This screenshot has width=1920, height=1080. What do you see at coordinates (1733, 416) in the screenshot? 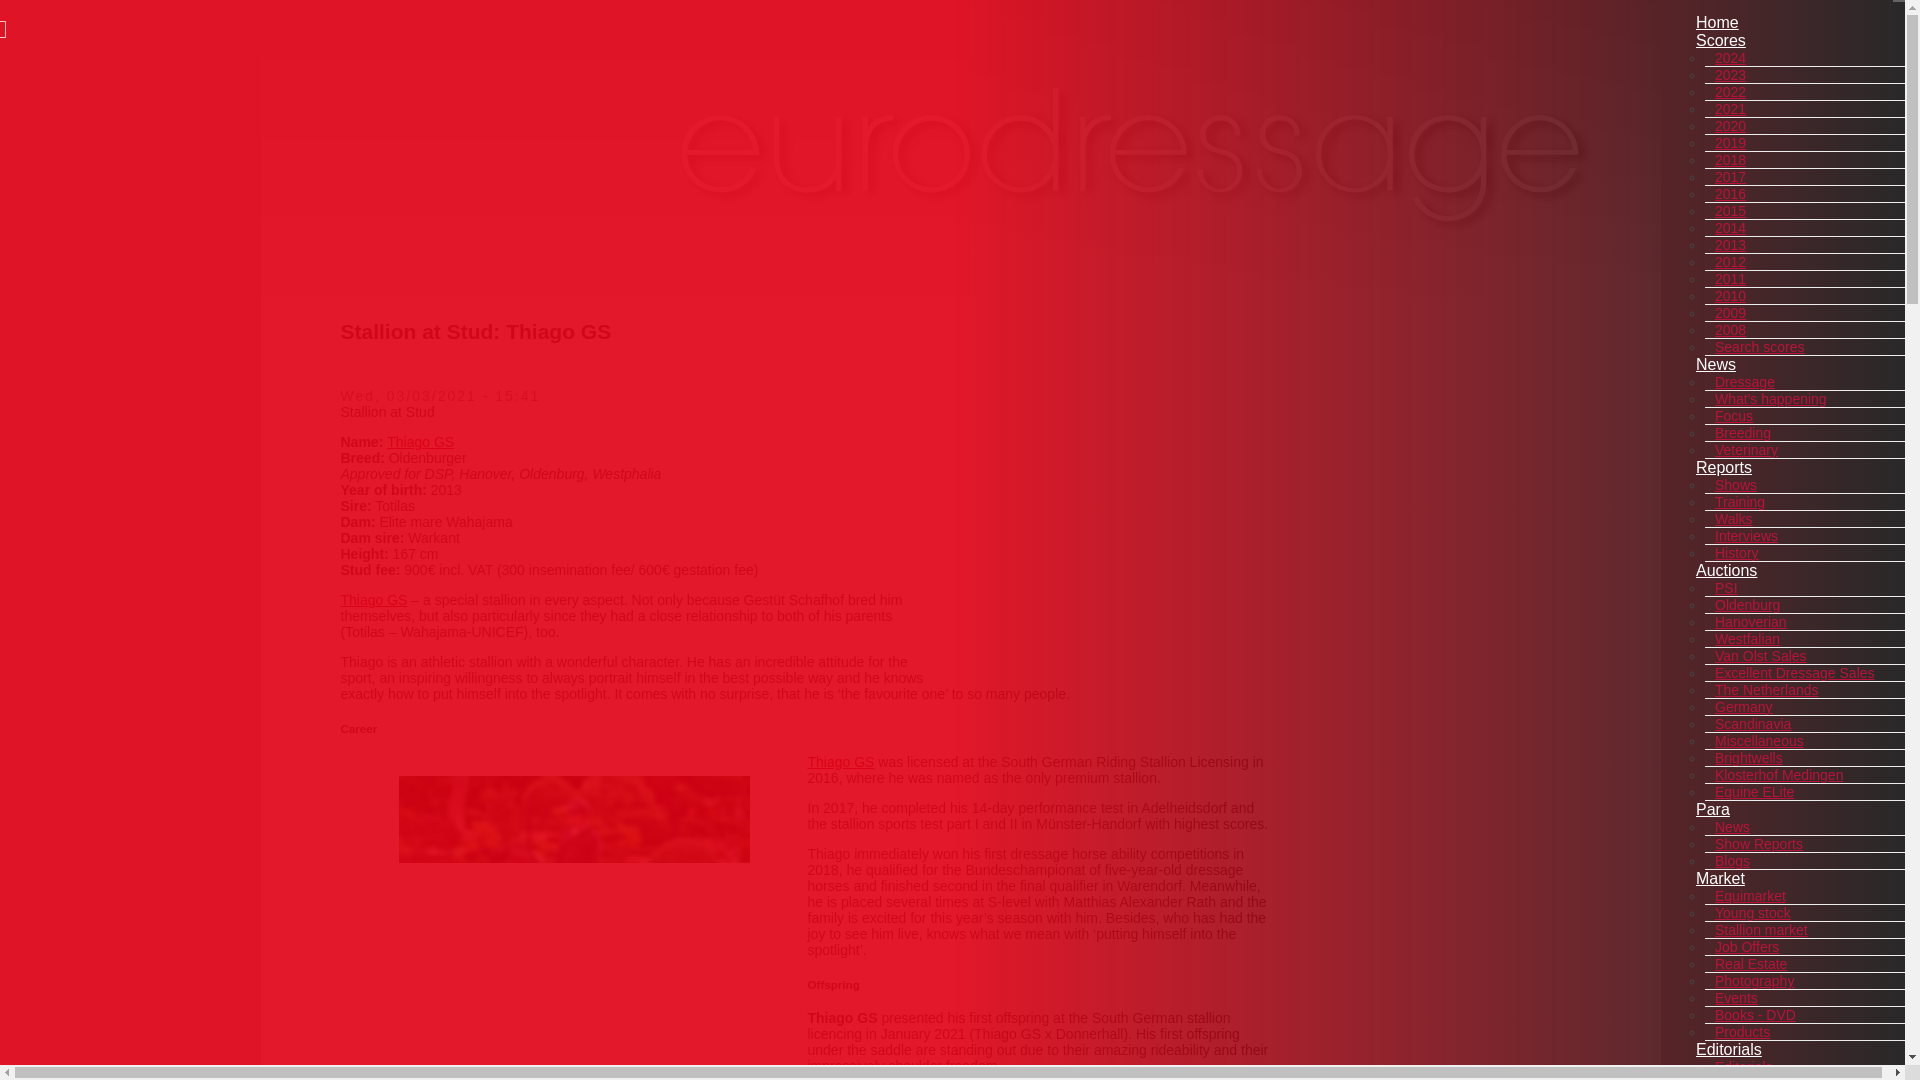
I see `Focus` at bounding box center [1733, 416].